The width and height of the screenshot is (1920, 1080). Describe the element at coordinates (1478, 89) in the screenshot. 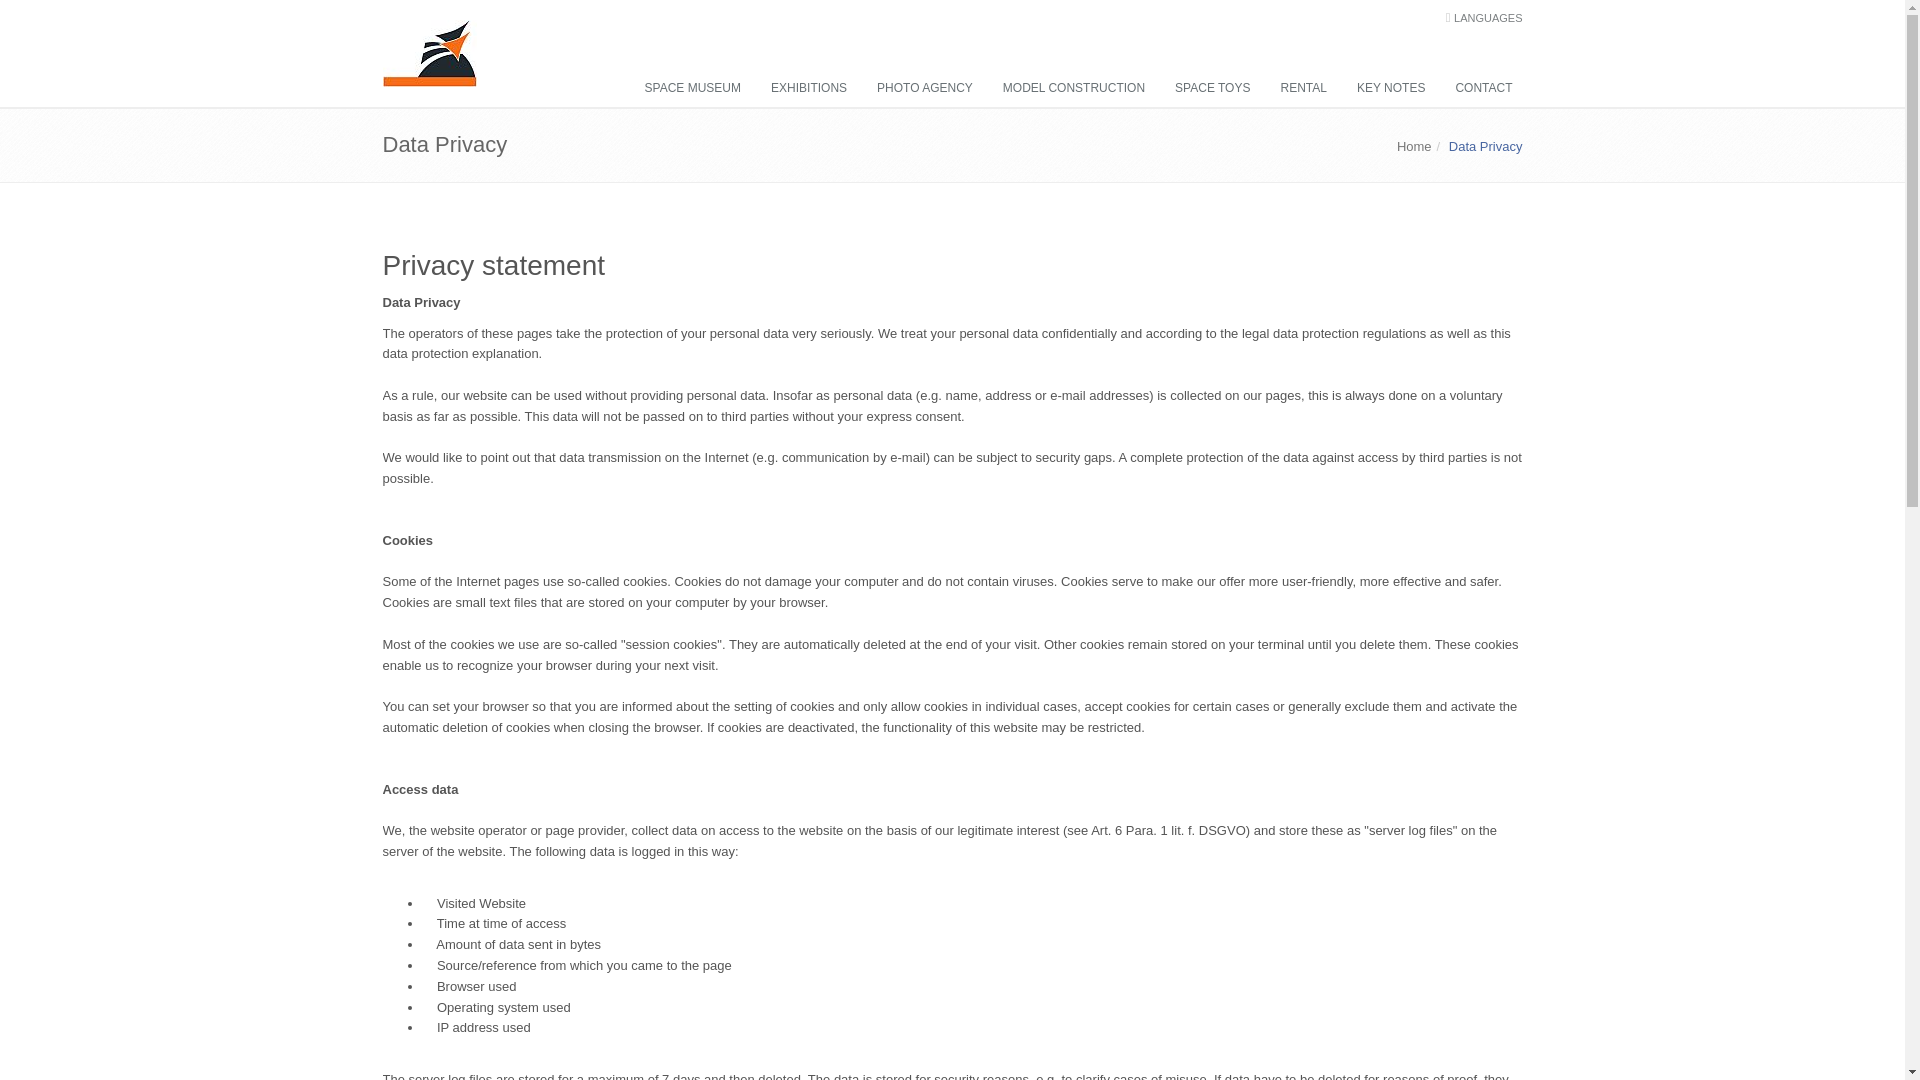

I see `CONTACT` at that location.